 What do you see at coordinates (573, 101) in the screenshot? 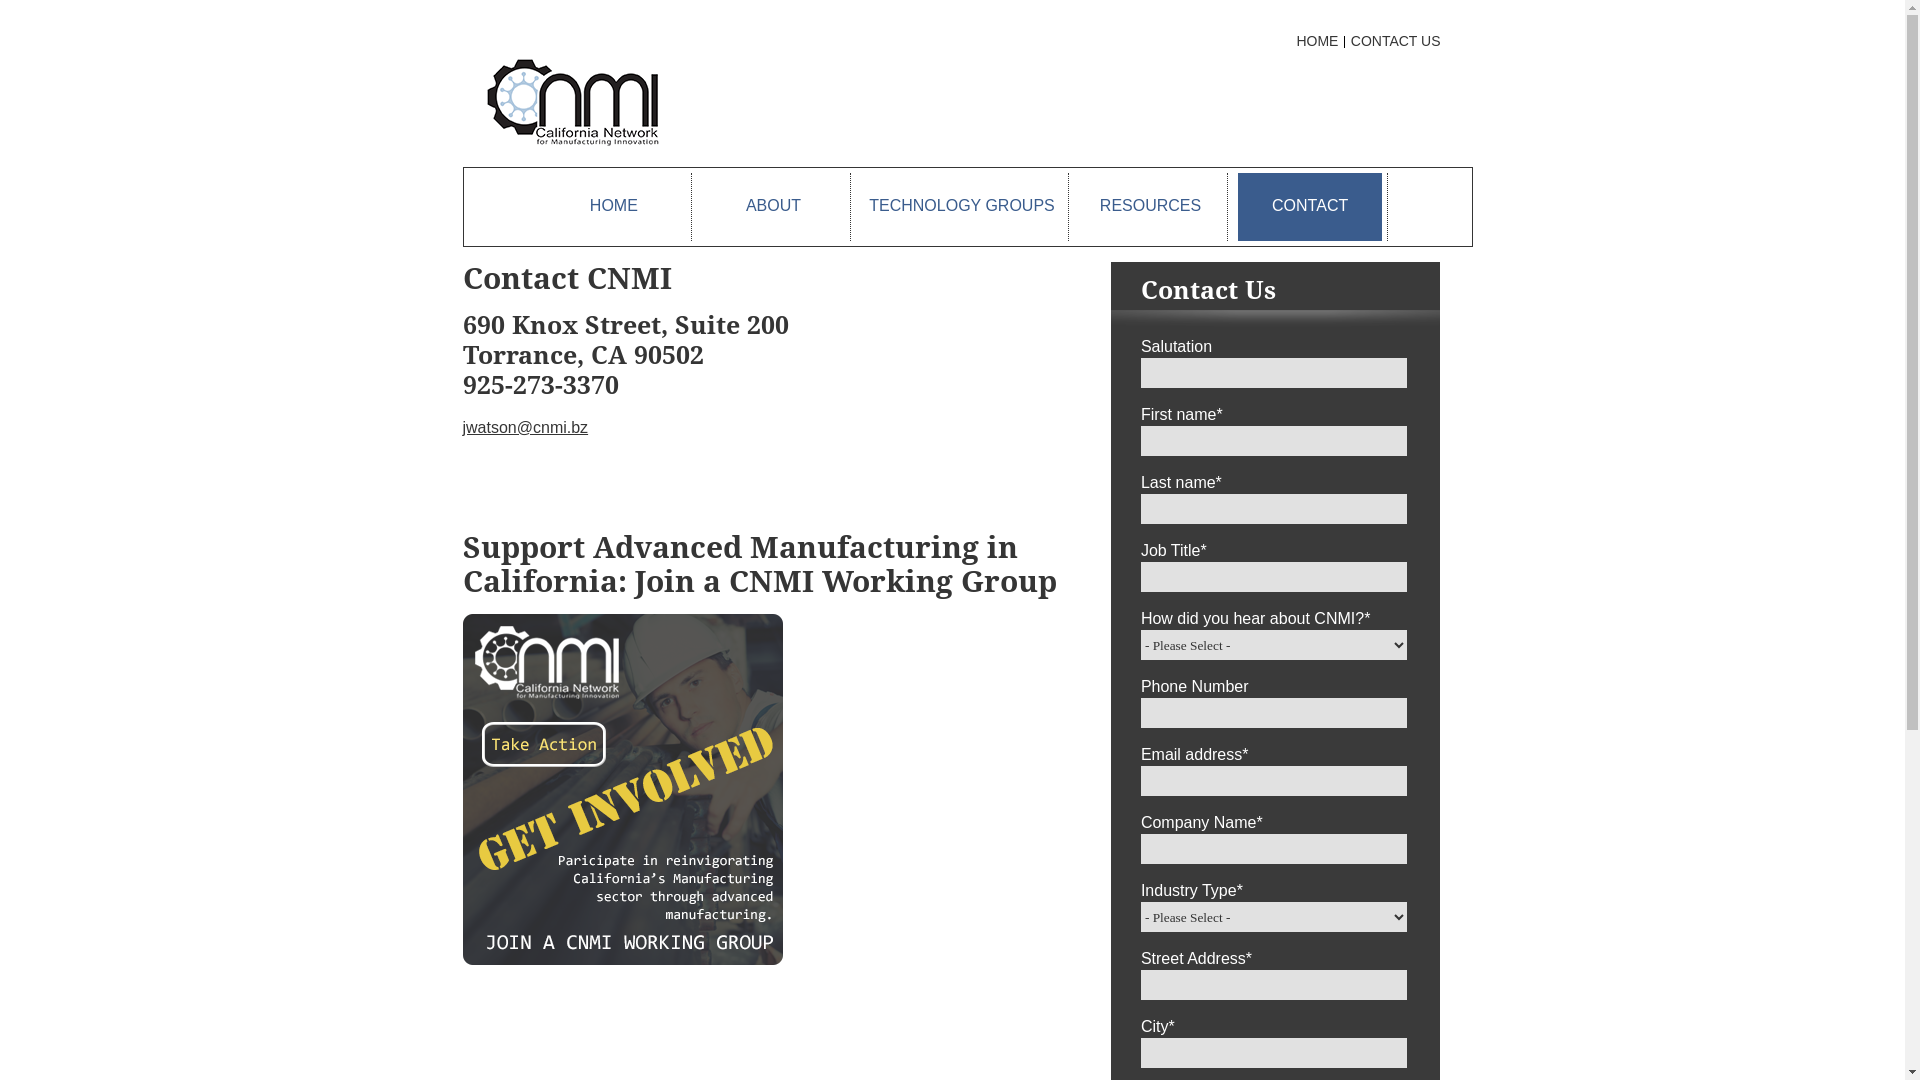
I see `CNMI - California Network For Manufacturing Innovation` at bounding box center [573, 101].